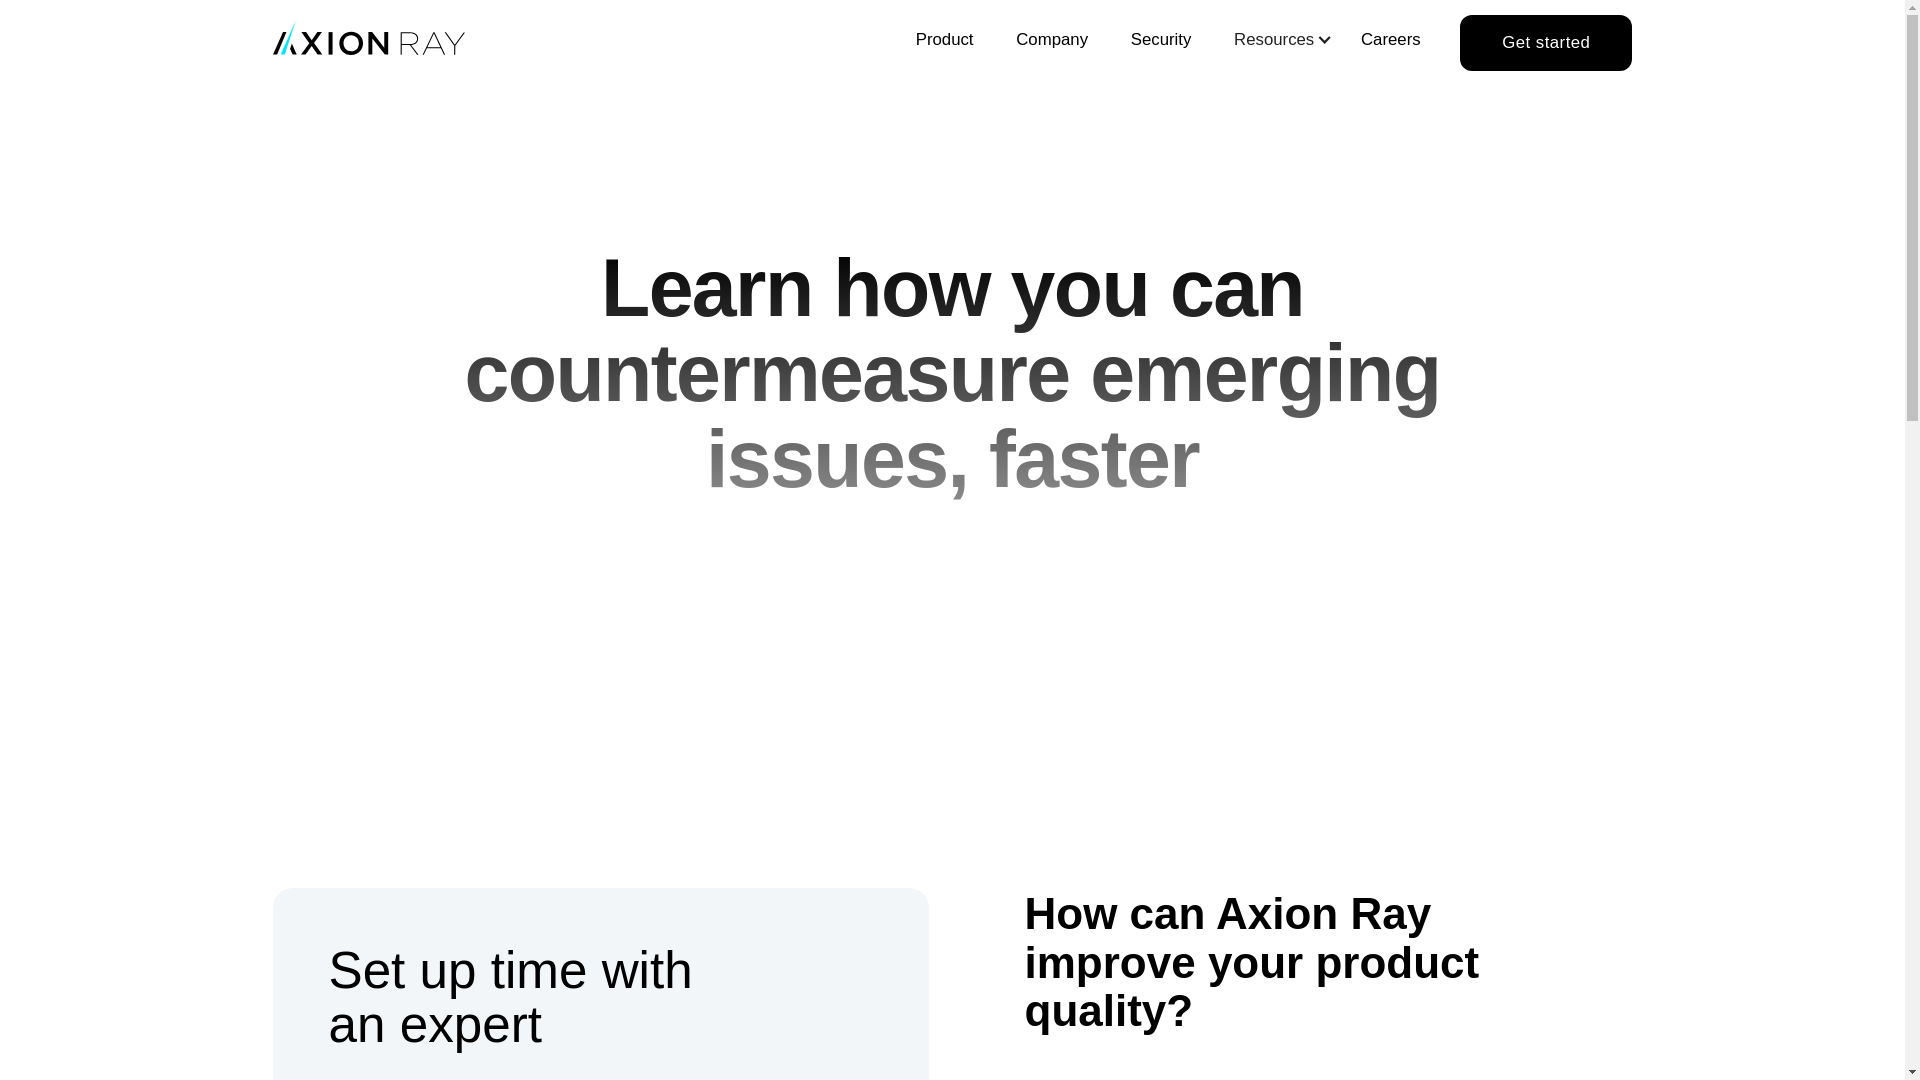 This screenshot has width=1920, height=1080. I want to click on Get started, so click(1546, 42).